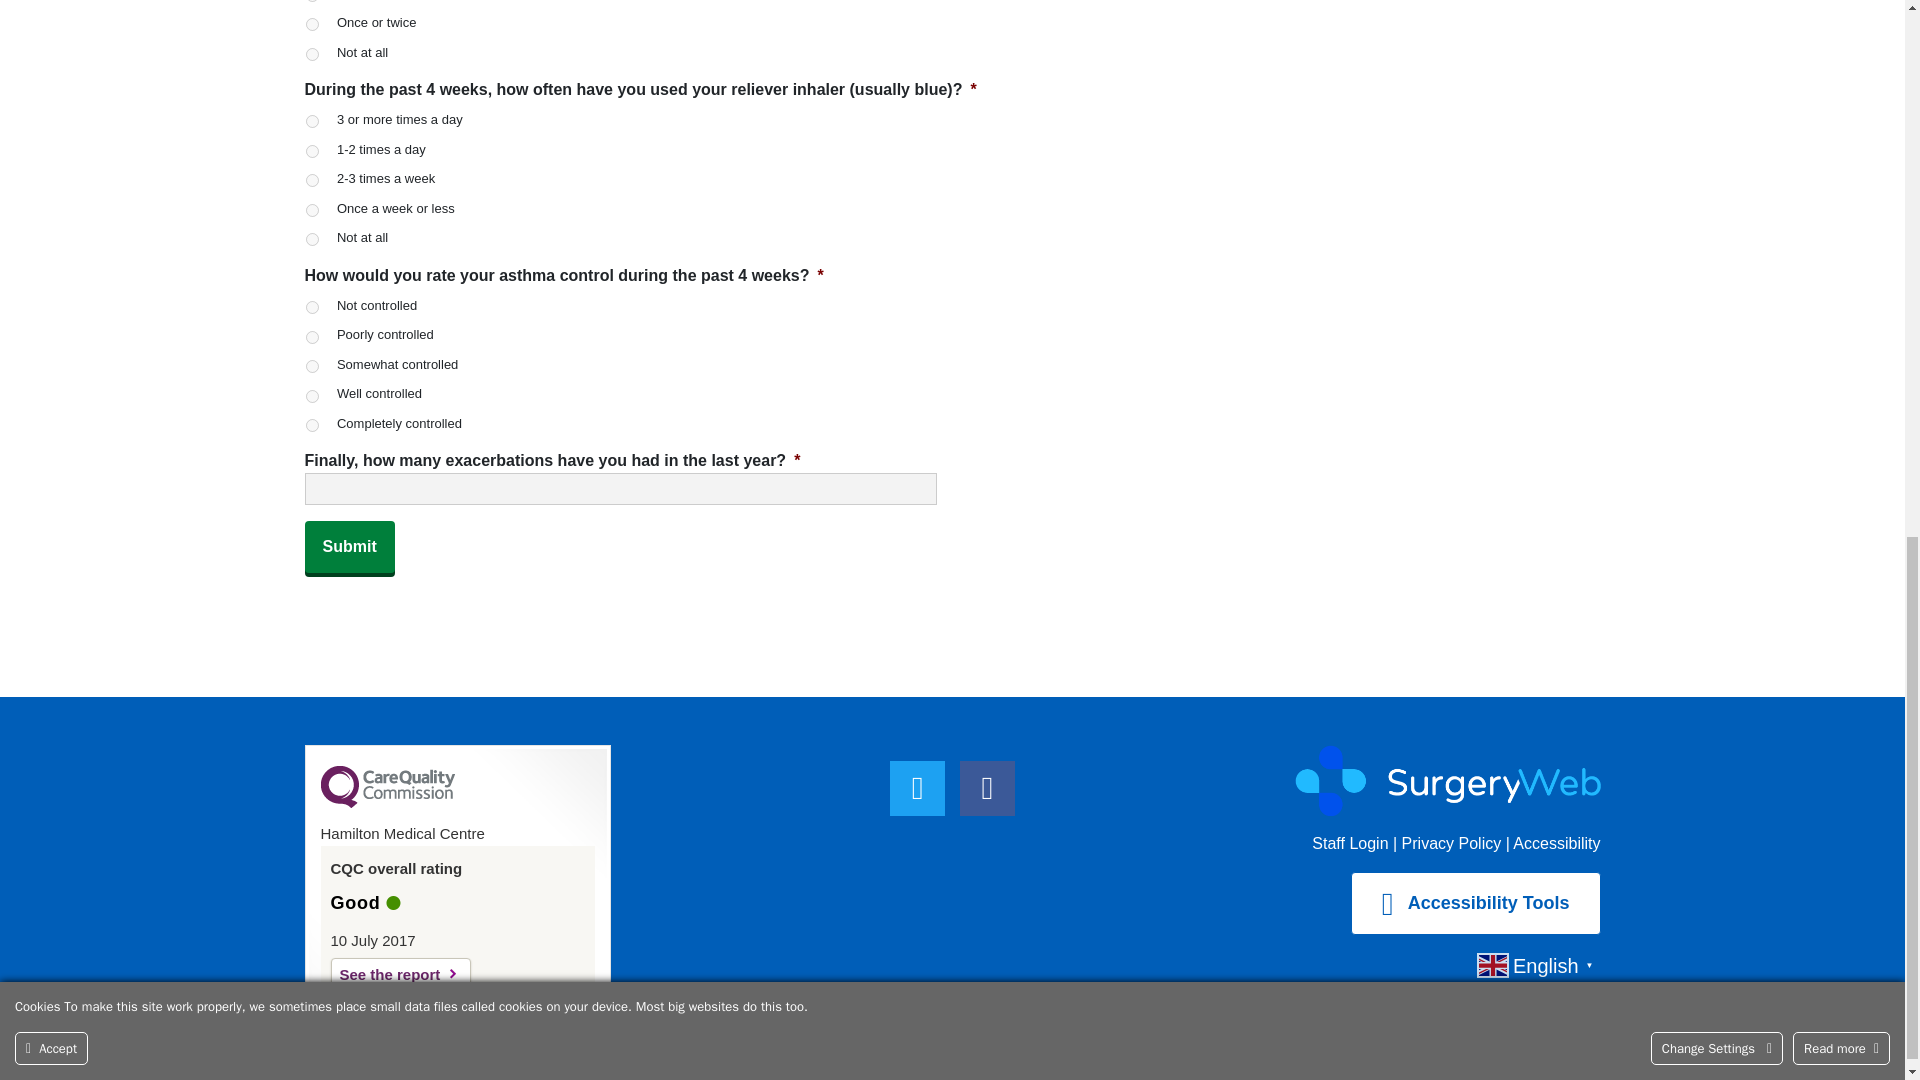  Describe the element at coordinates (312, 54) in the screenshot. I see `Not at all` at that location.